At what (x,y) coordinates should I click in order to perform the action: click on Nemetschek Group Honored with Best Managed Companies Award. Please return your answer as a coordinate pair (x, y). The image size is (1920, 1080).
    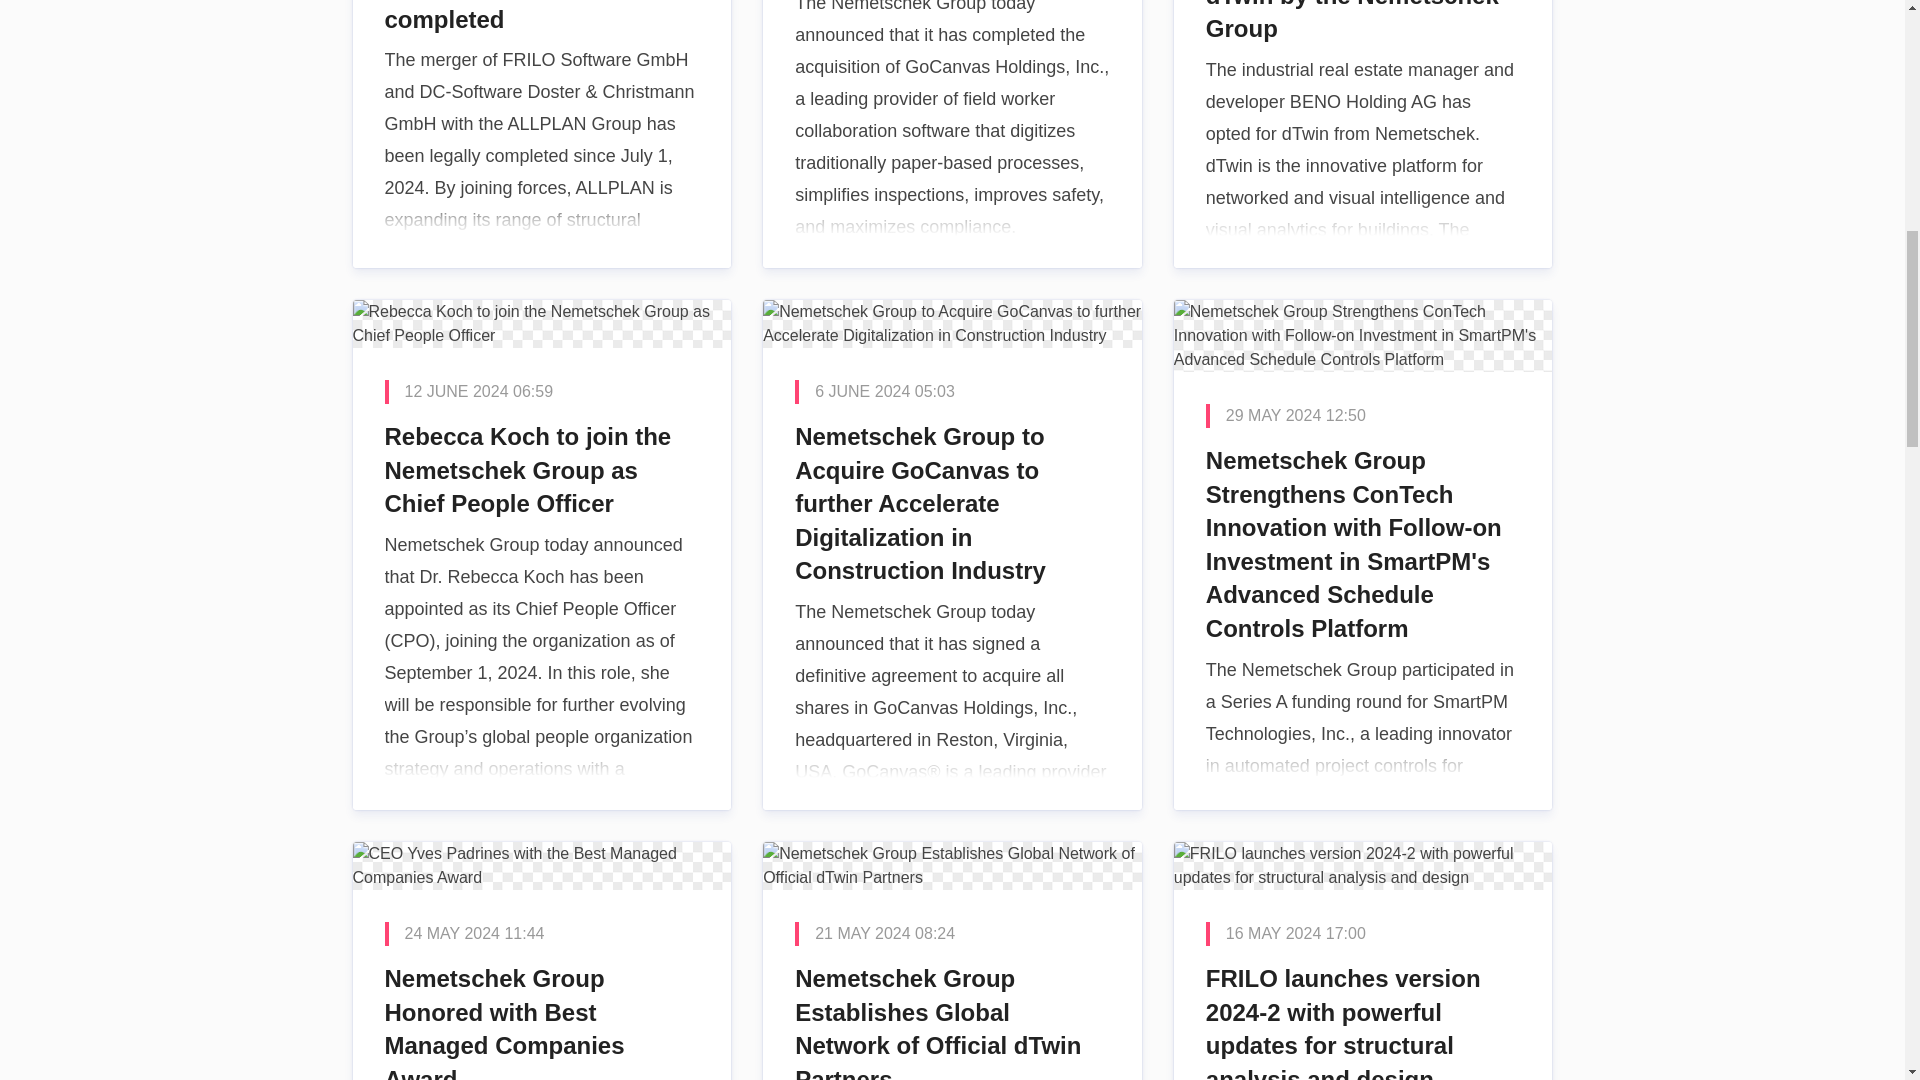
    Looking at the image, I should click on (541, 961).